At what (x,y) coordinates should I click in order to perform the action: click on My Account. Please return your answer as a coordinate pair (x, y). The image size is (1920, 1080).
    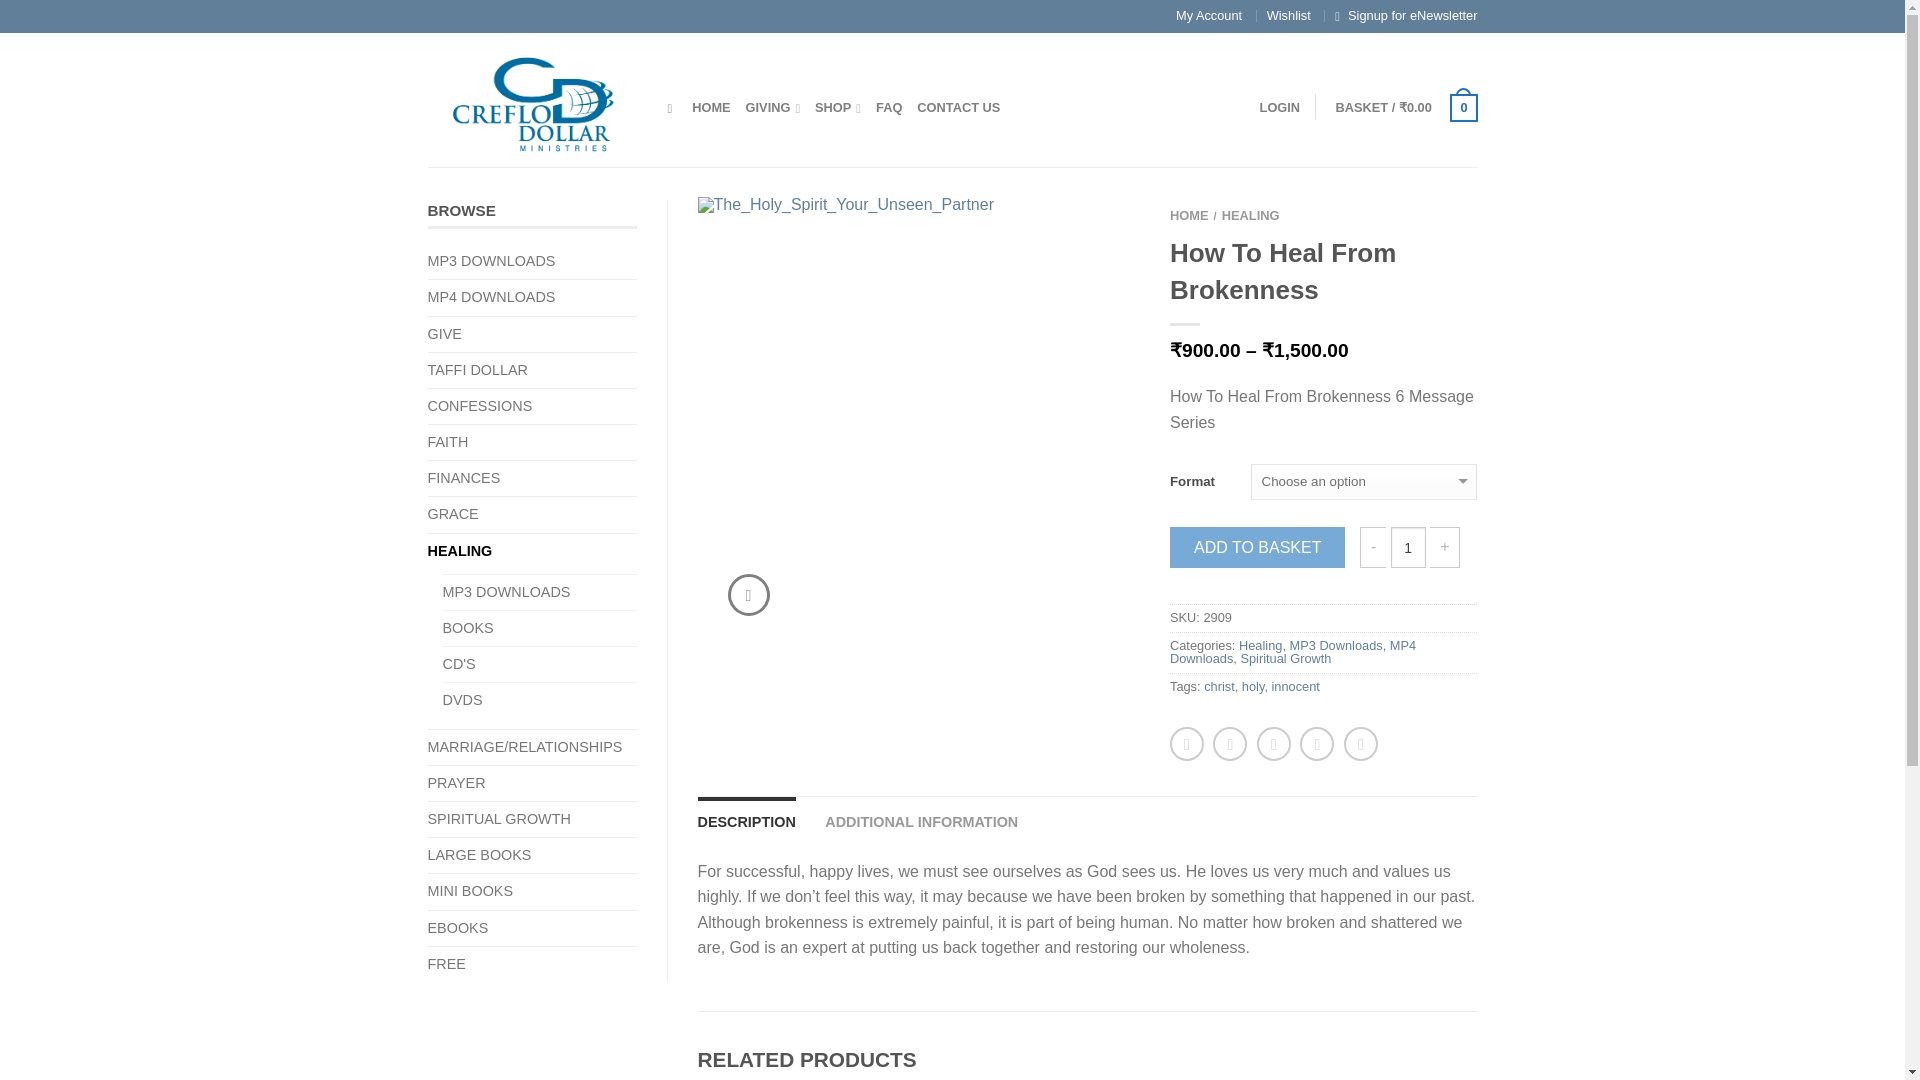
    Looking at the image, I should click on (1208, 14).